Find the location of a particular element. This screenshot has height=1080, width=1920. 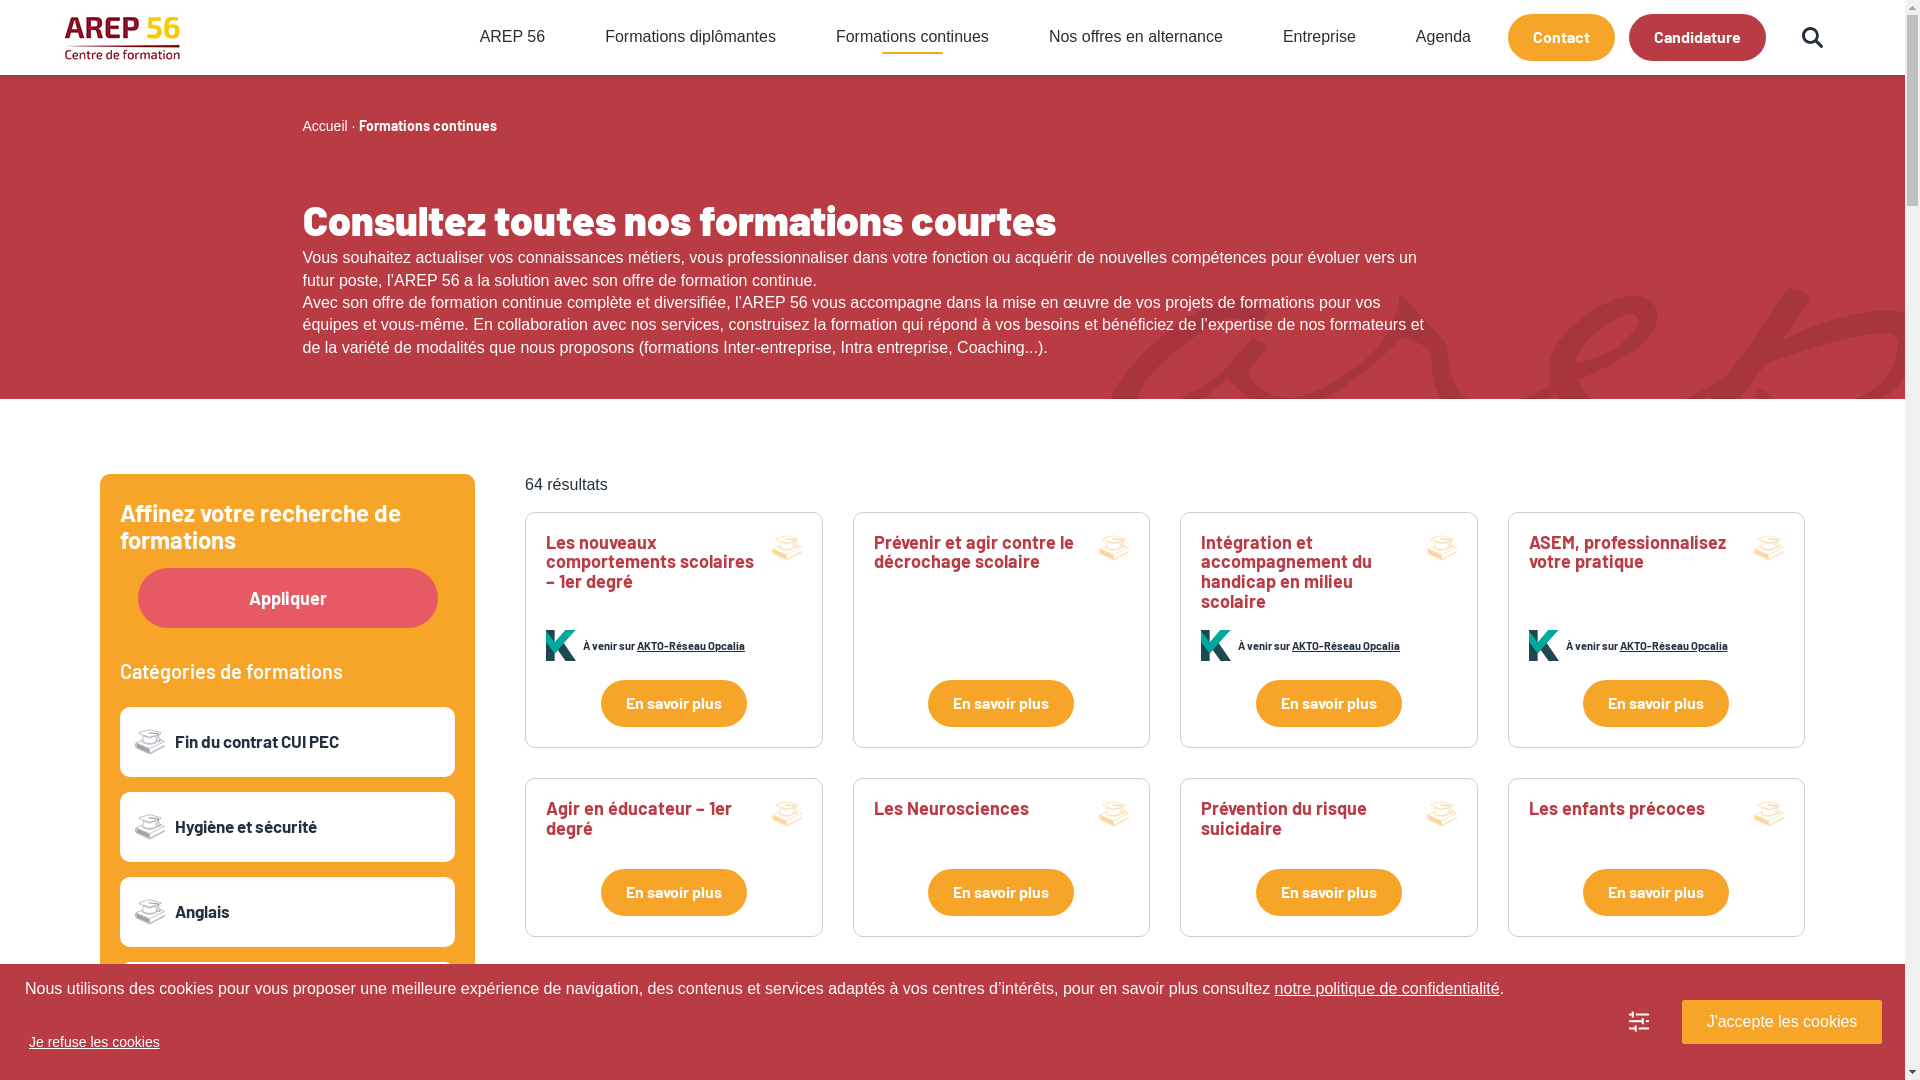

Je refuse les cookies is located at coordinates (94, 1042).